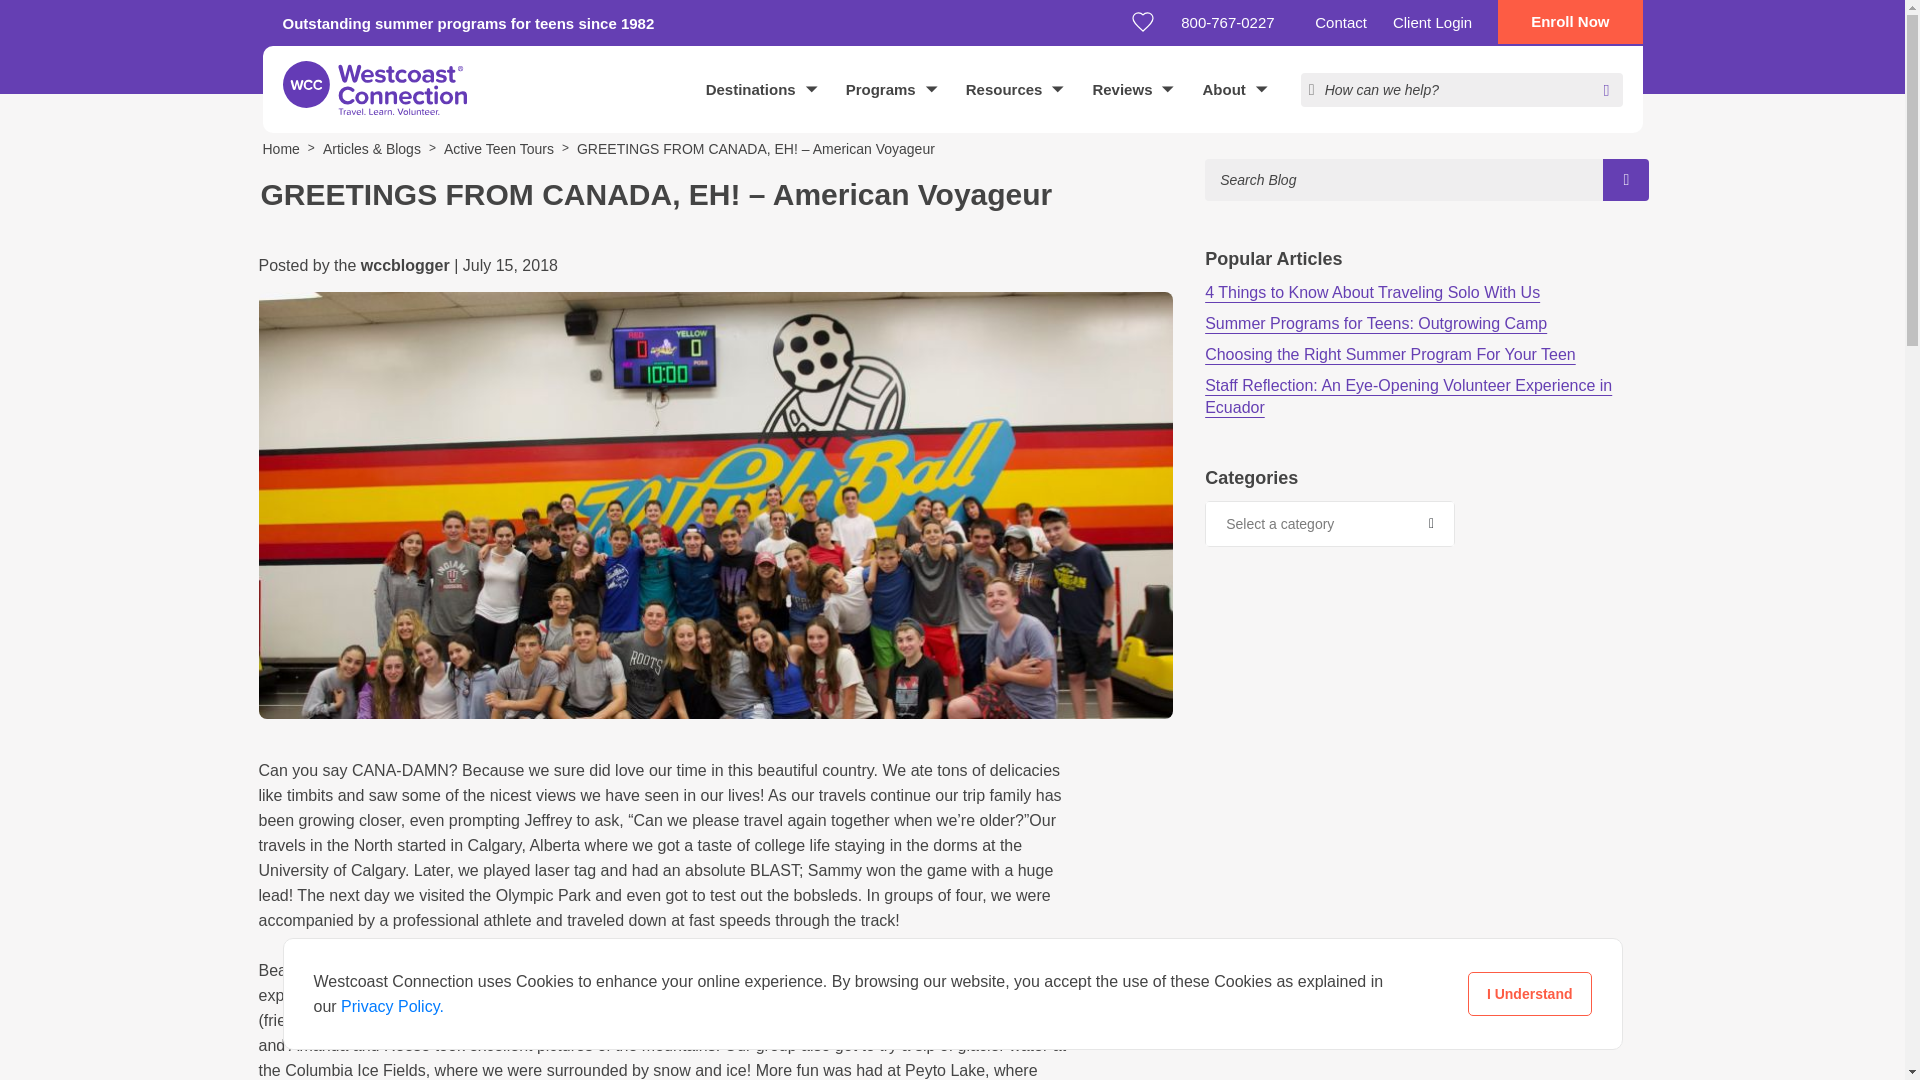  Describe the element at coordinates (761, 89) in the screenshot. I see `Destinations` at that location.